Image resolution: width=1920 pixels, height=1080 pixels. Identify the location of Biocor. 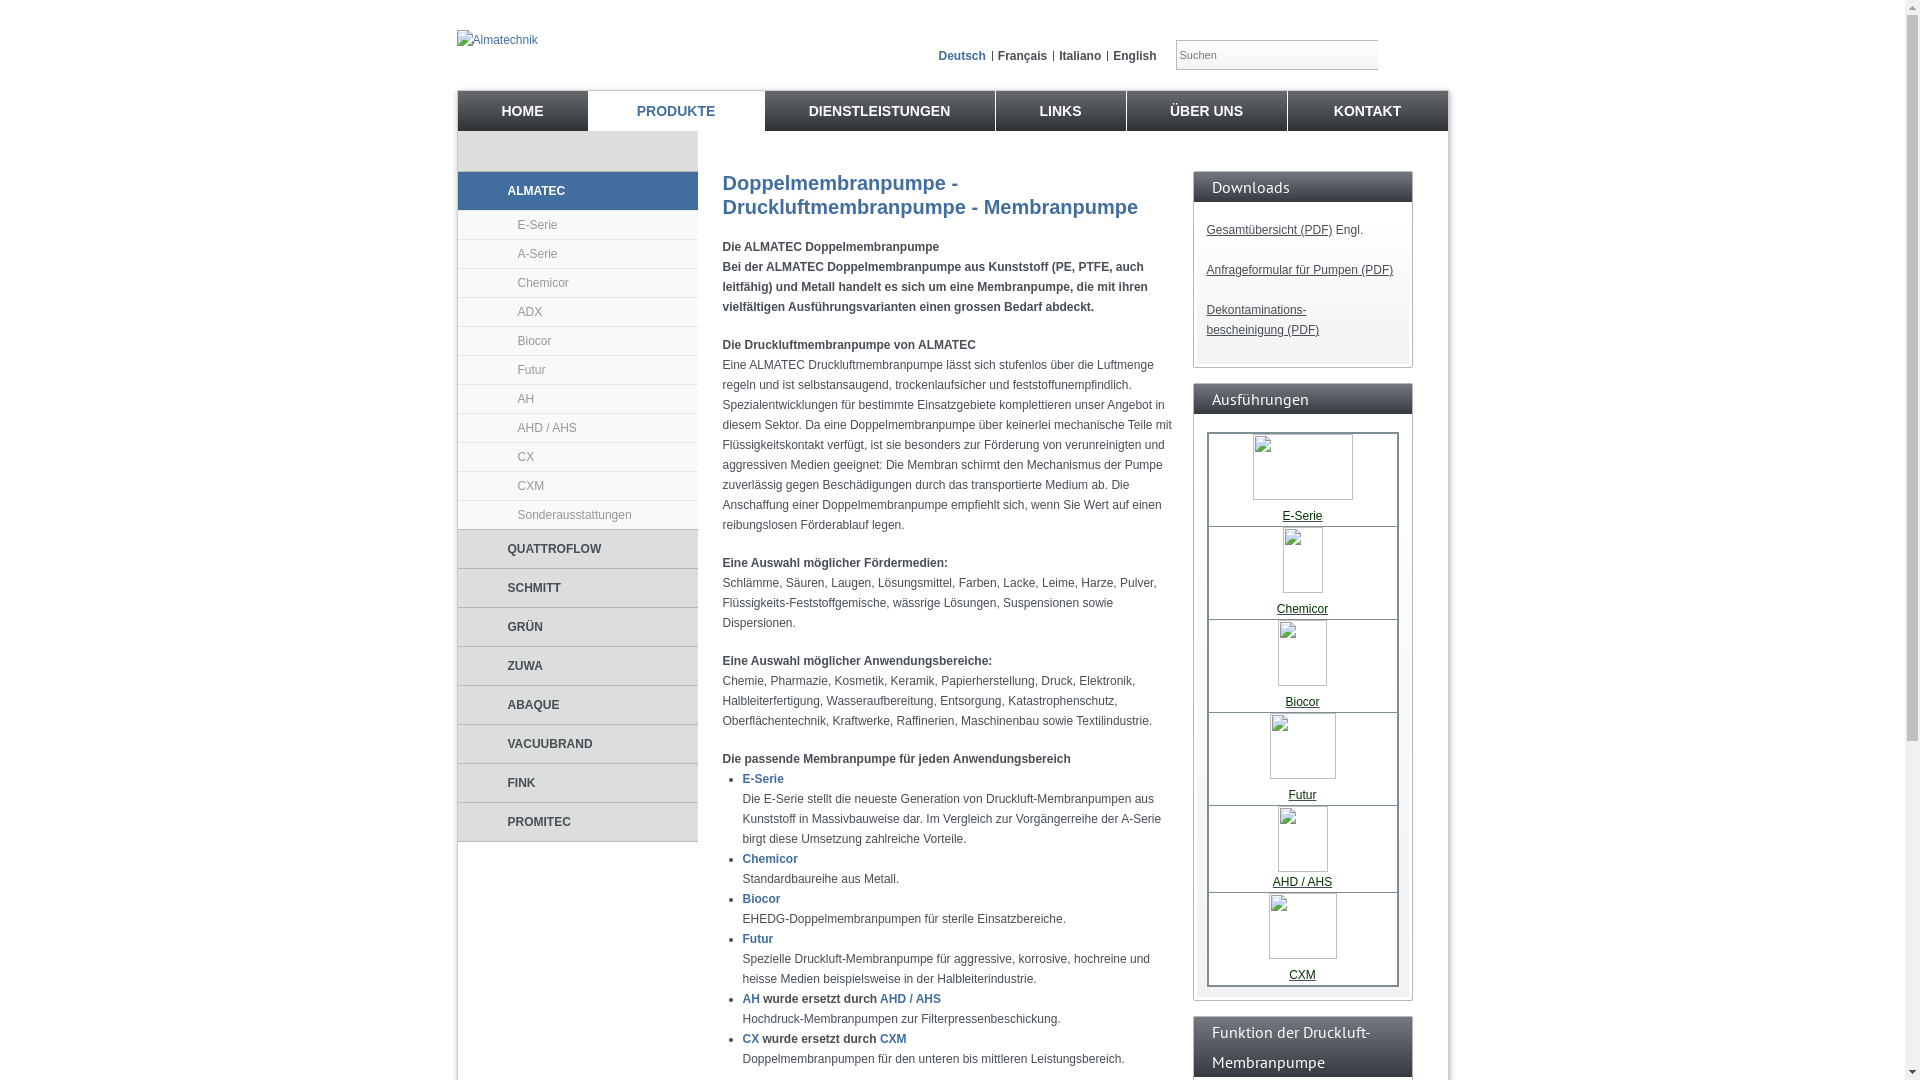
(1302, 702).